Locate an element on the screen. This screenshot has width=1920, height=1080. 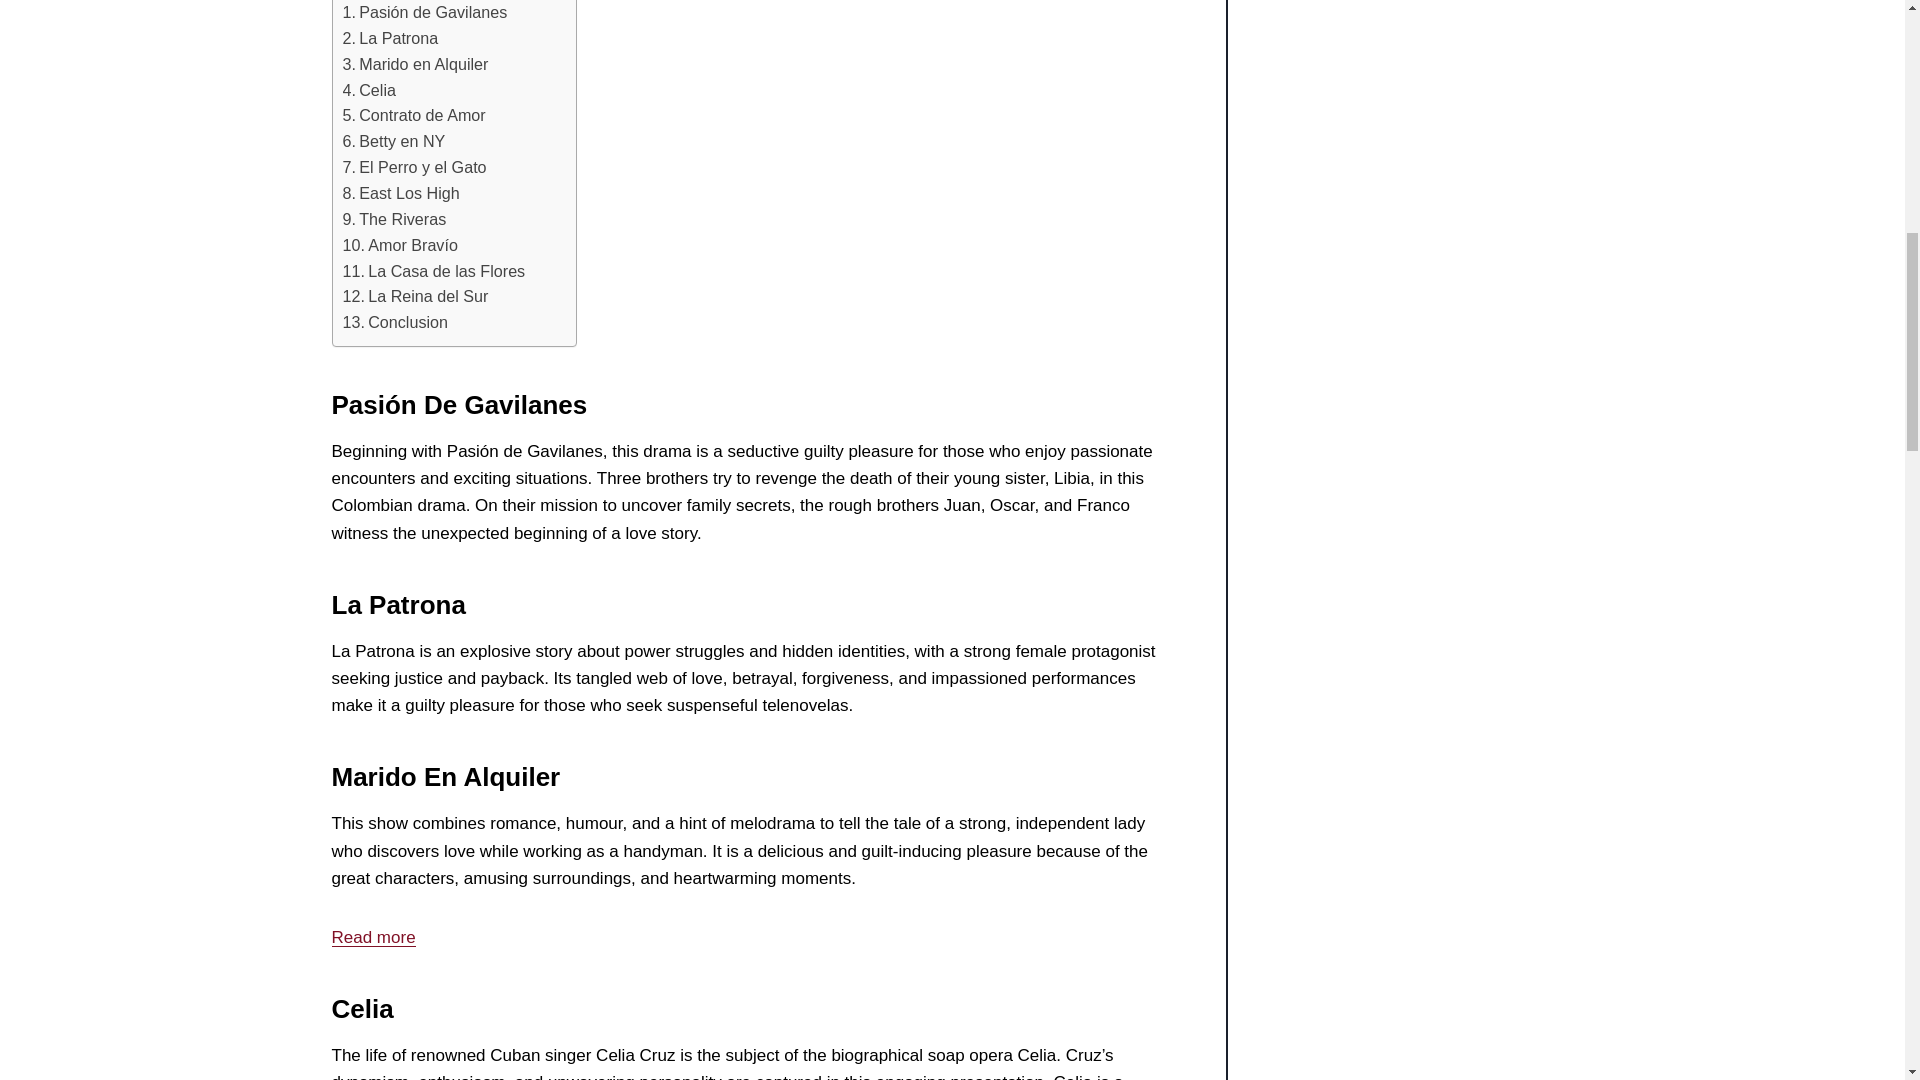
Celia is located at coordinates (368, 90).